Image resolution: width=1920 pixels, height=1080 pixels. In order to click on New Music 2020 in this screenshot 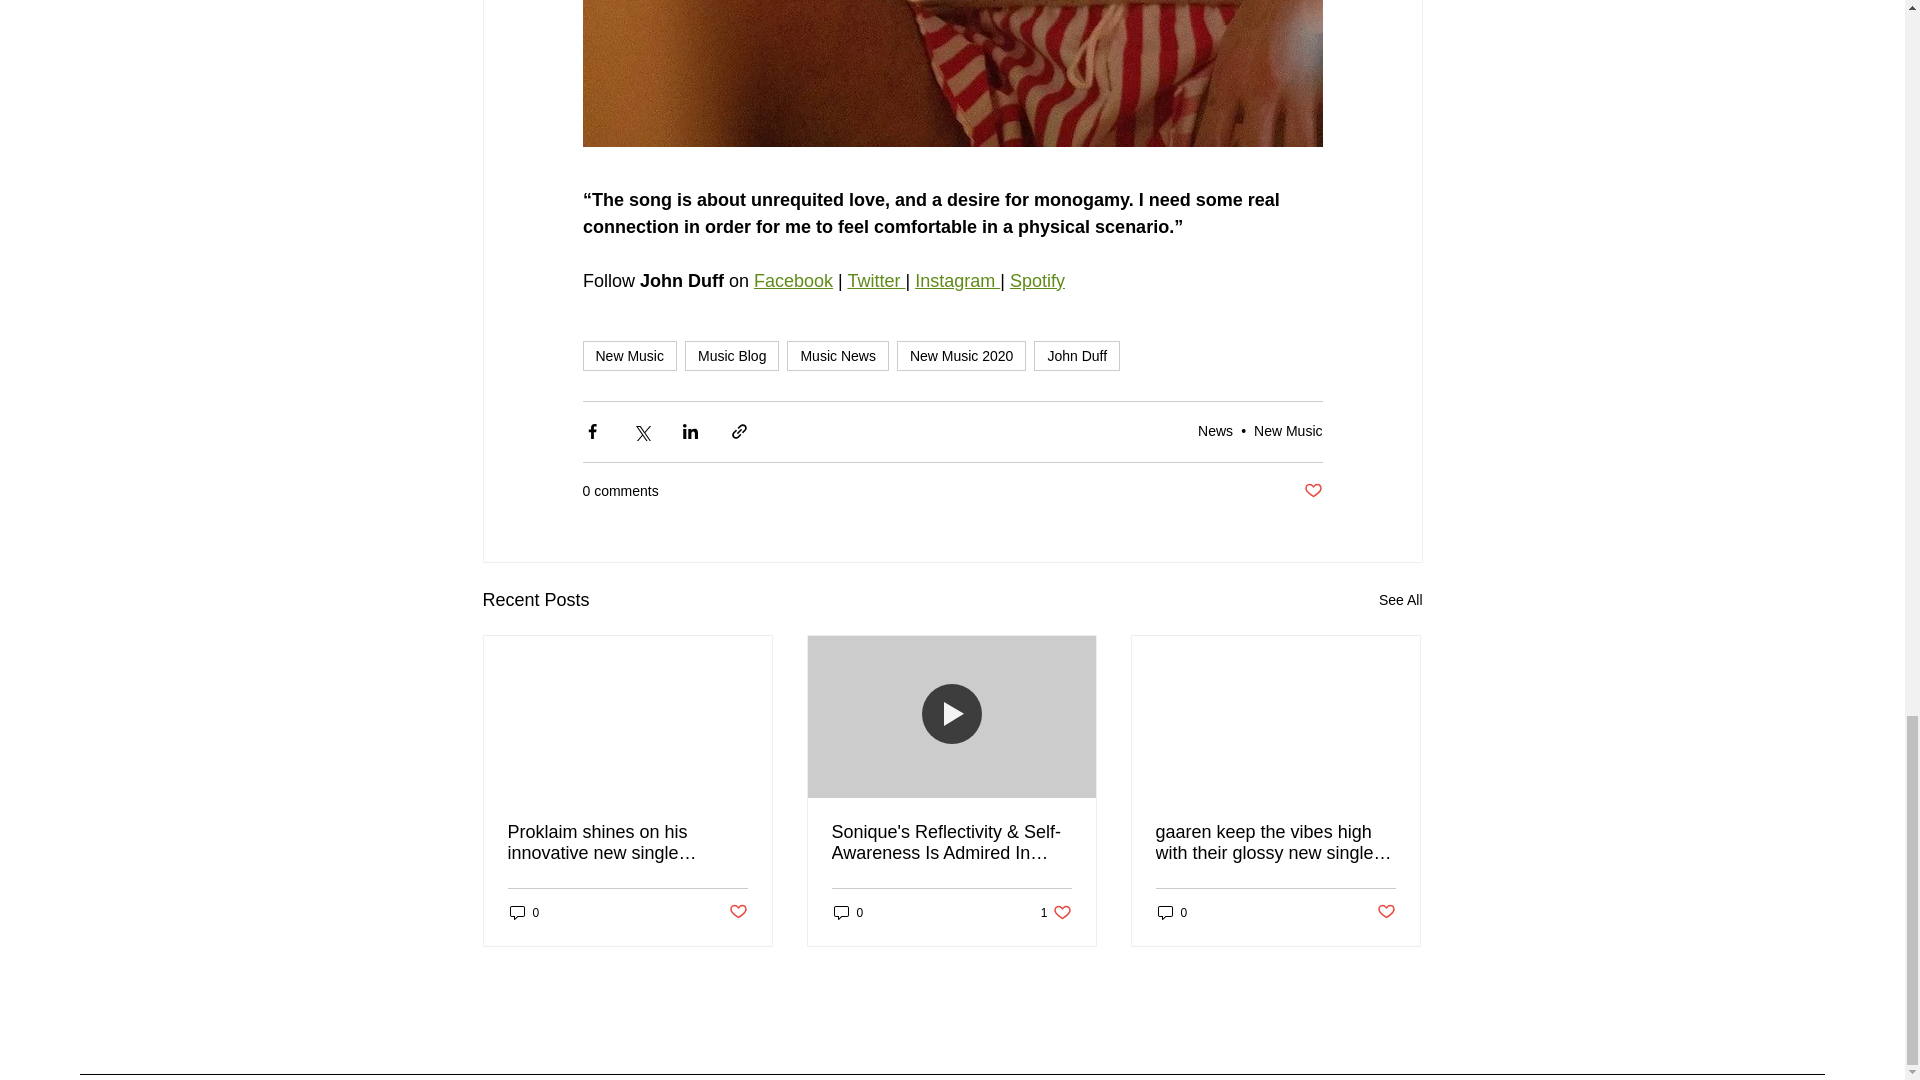, I will do `click(962, 356)`.